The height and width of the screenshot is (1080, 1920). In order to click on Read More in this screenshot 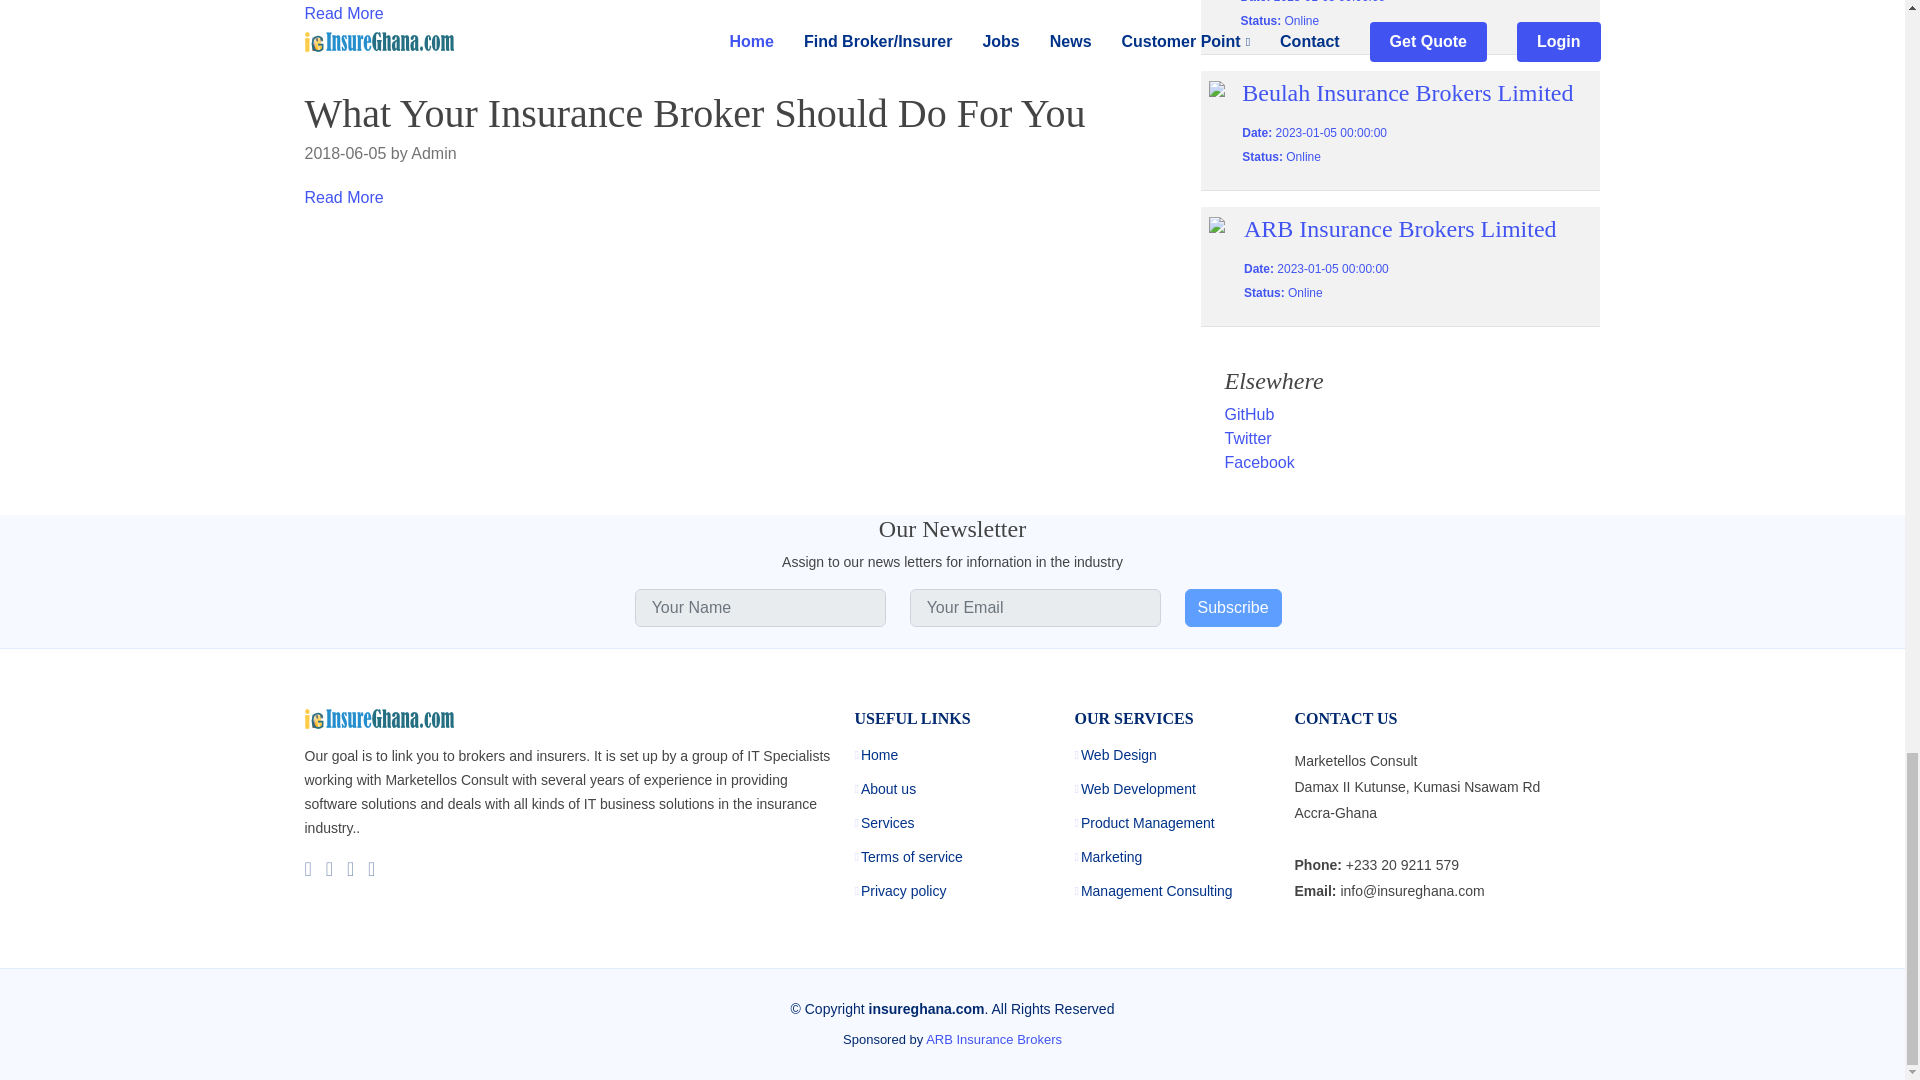, I will do `click(342, 13)`.